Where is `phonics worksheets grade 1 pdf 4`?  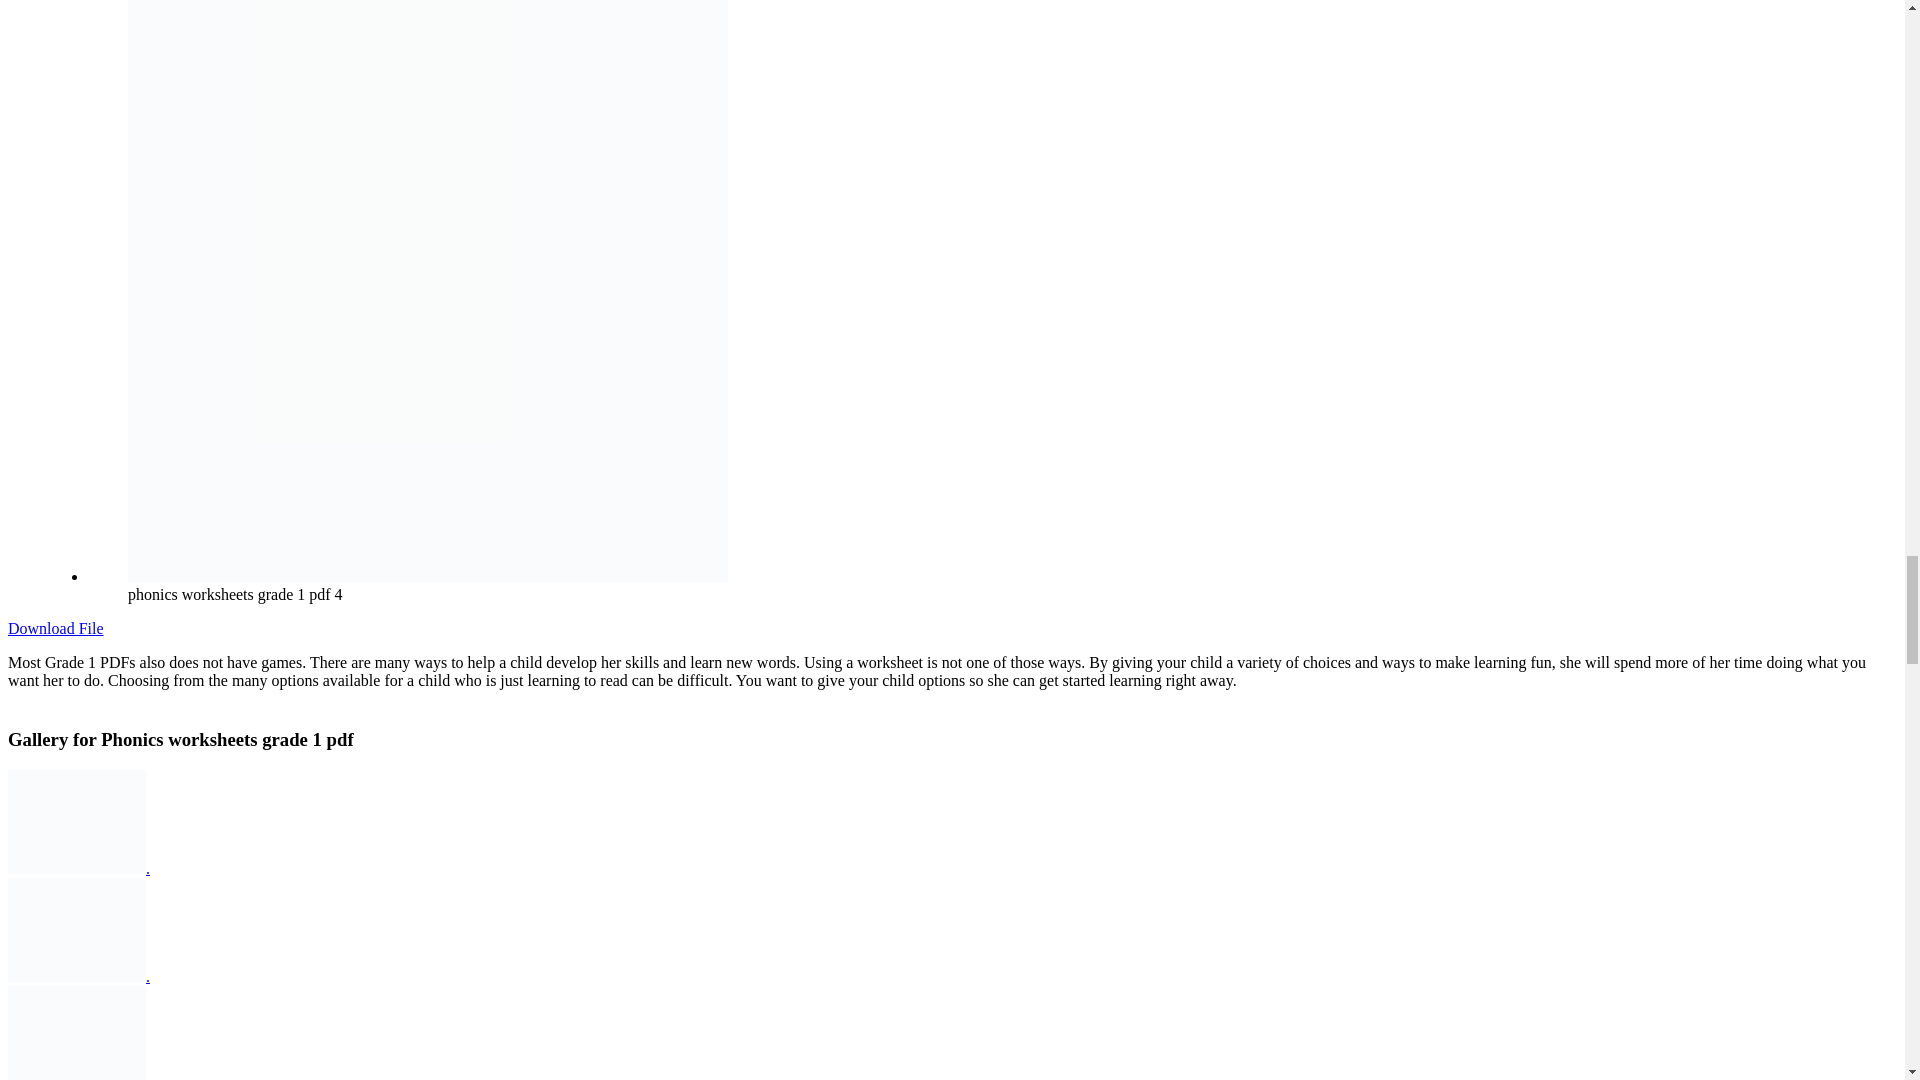 phonics worksheets grade 1 pdf 4 is located at coordinates (76, 822).